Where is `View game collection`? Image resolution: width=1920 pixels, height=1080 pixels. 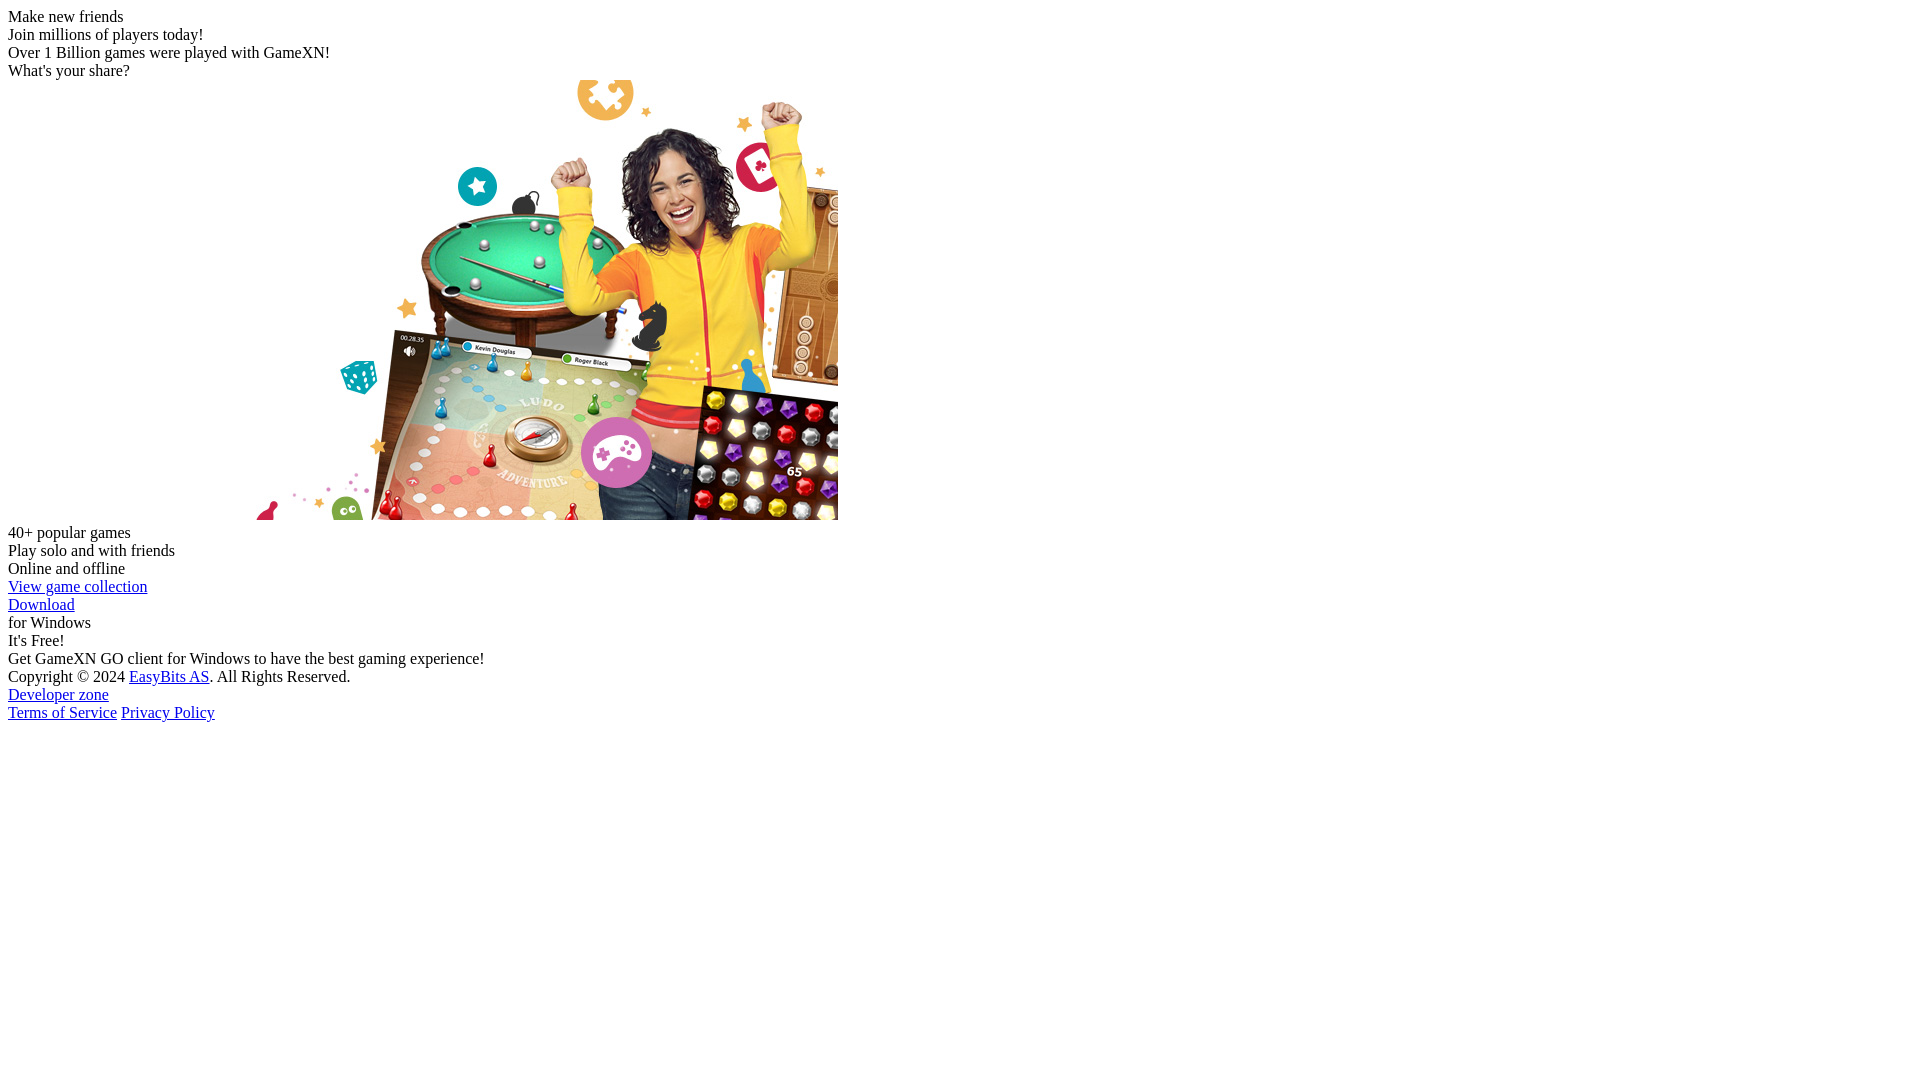 View game collection is located at coordinates (77, 586).